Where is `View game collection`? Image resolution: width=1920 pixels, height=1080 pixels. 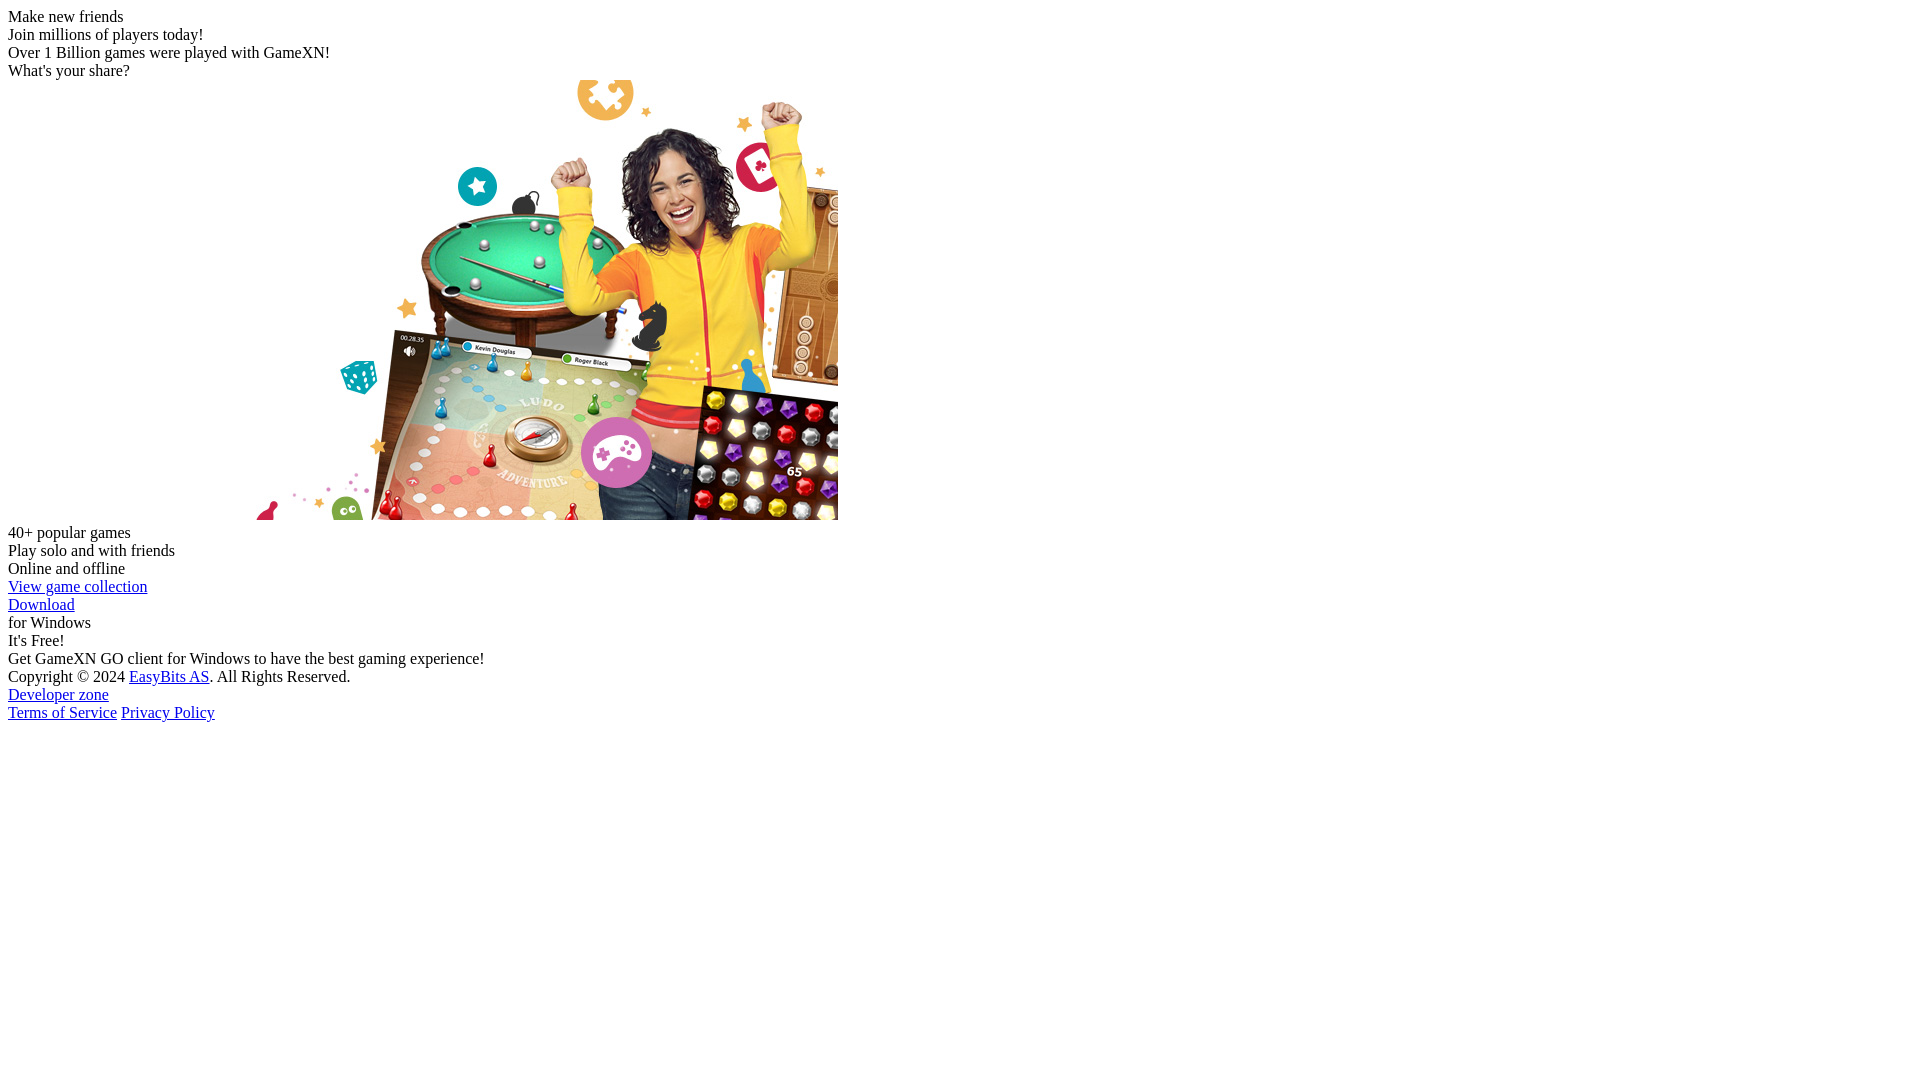 View game collection is located at coordinates (77, 586).